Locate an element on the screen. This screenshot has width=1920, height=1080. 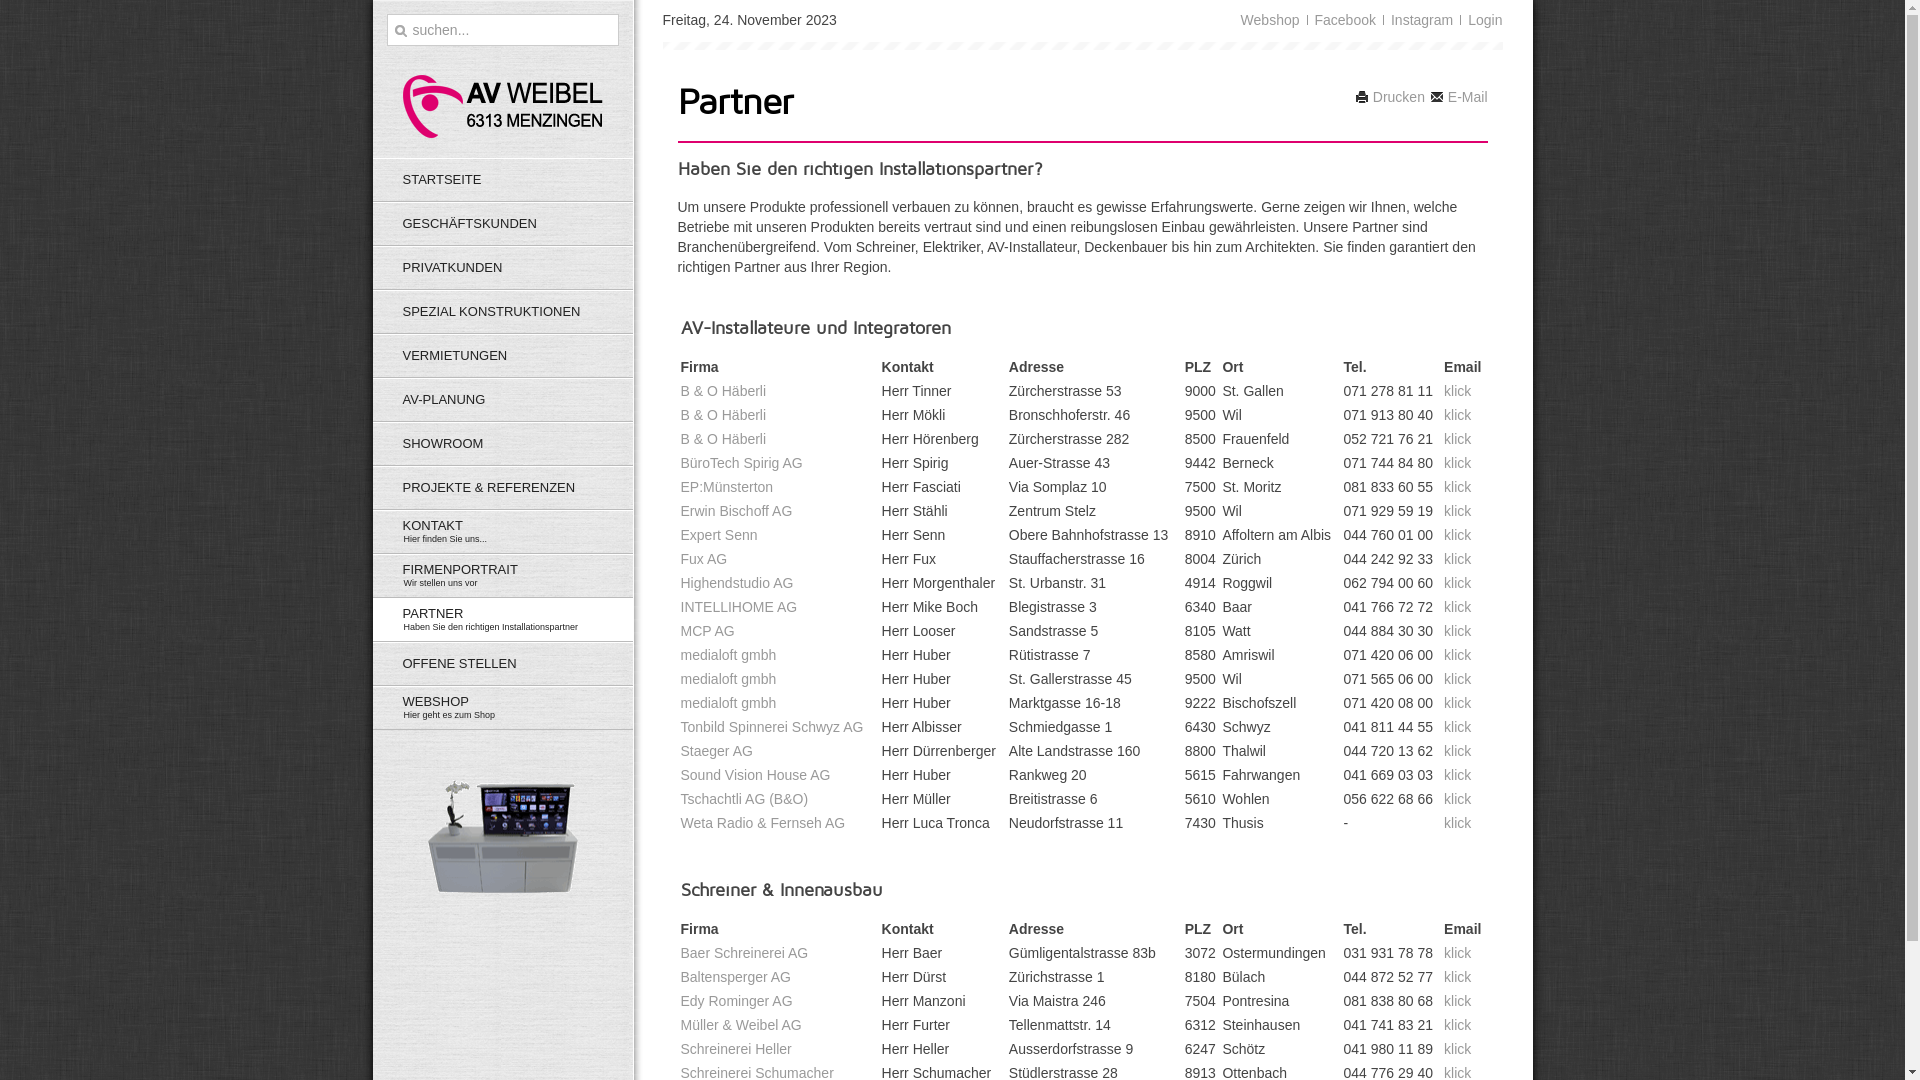
klick is located at coordinates (1458, 415).